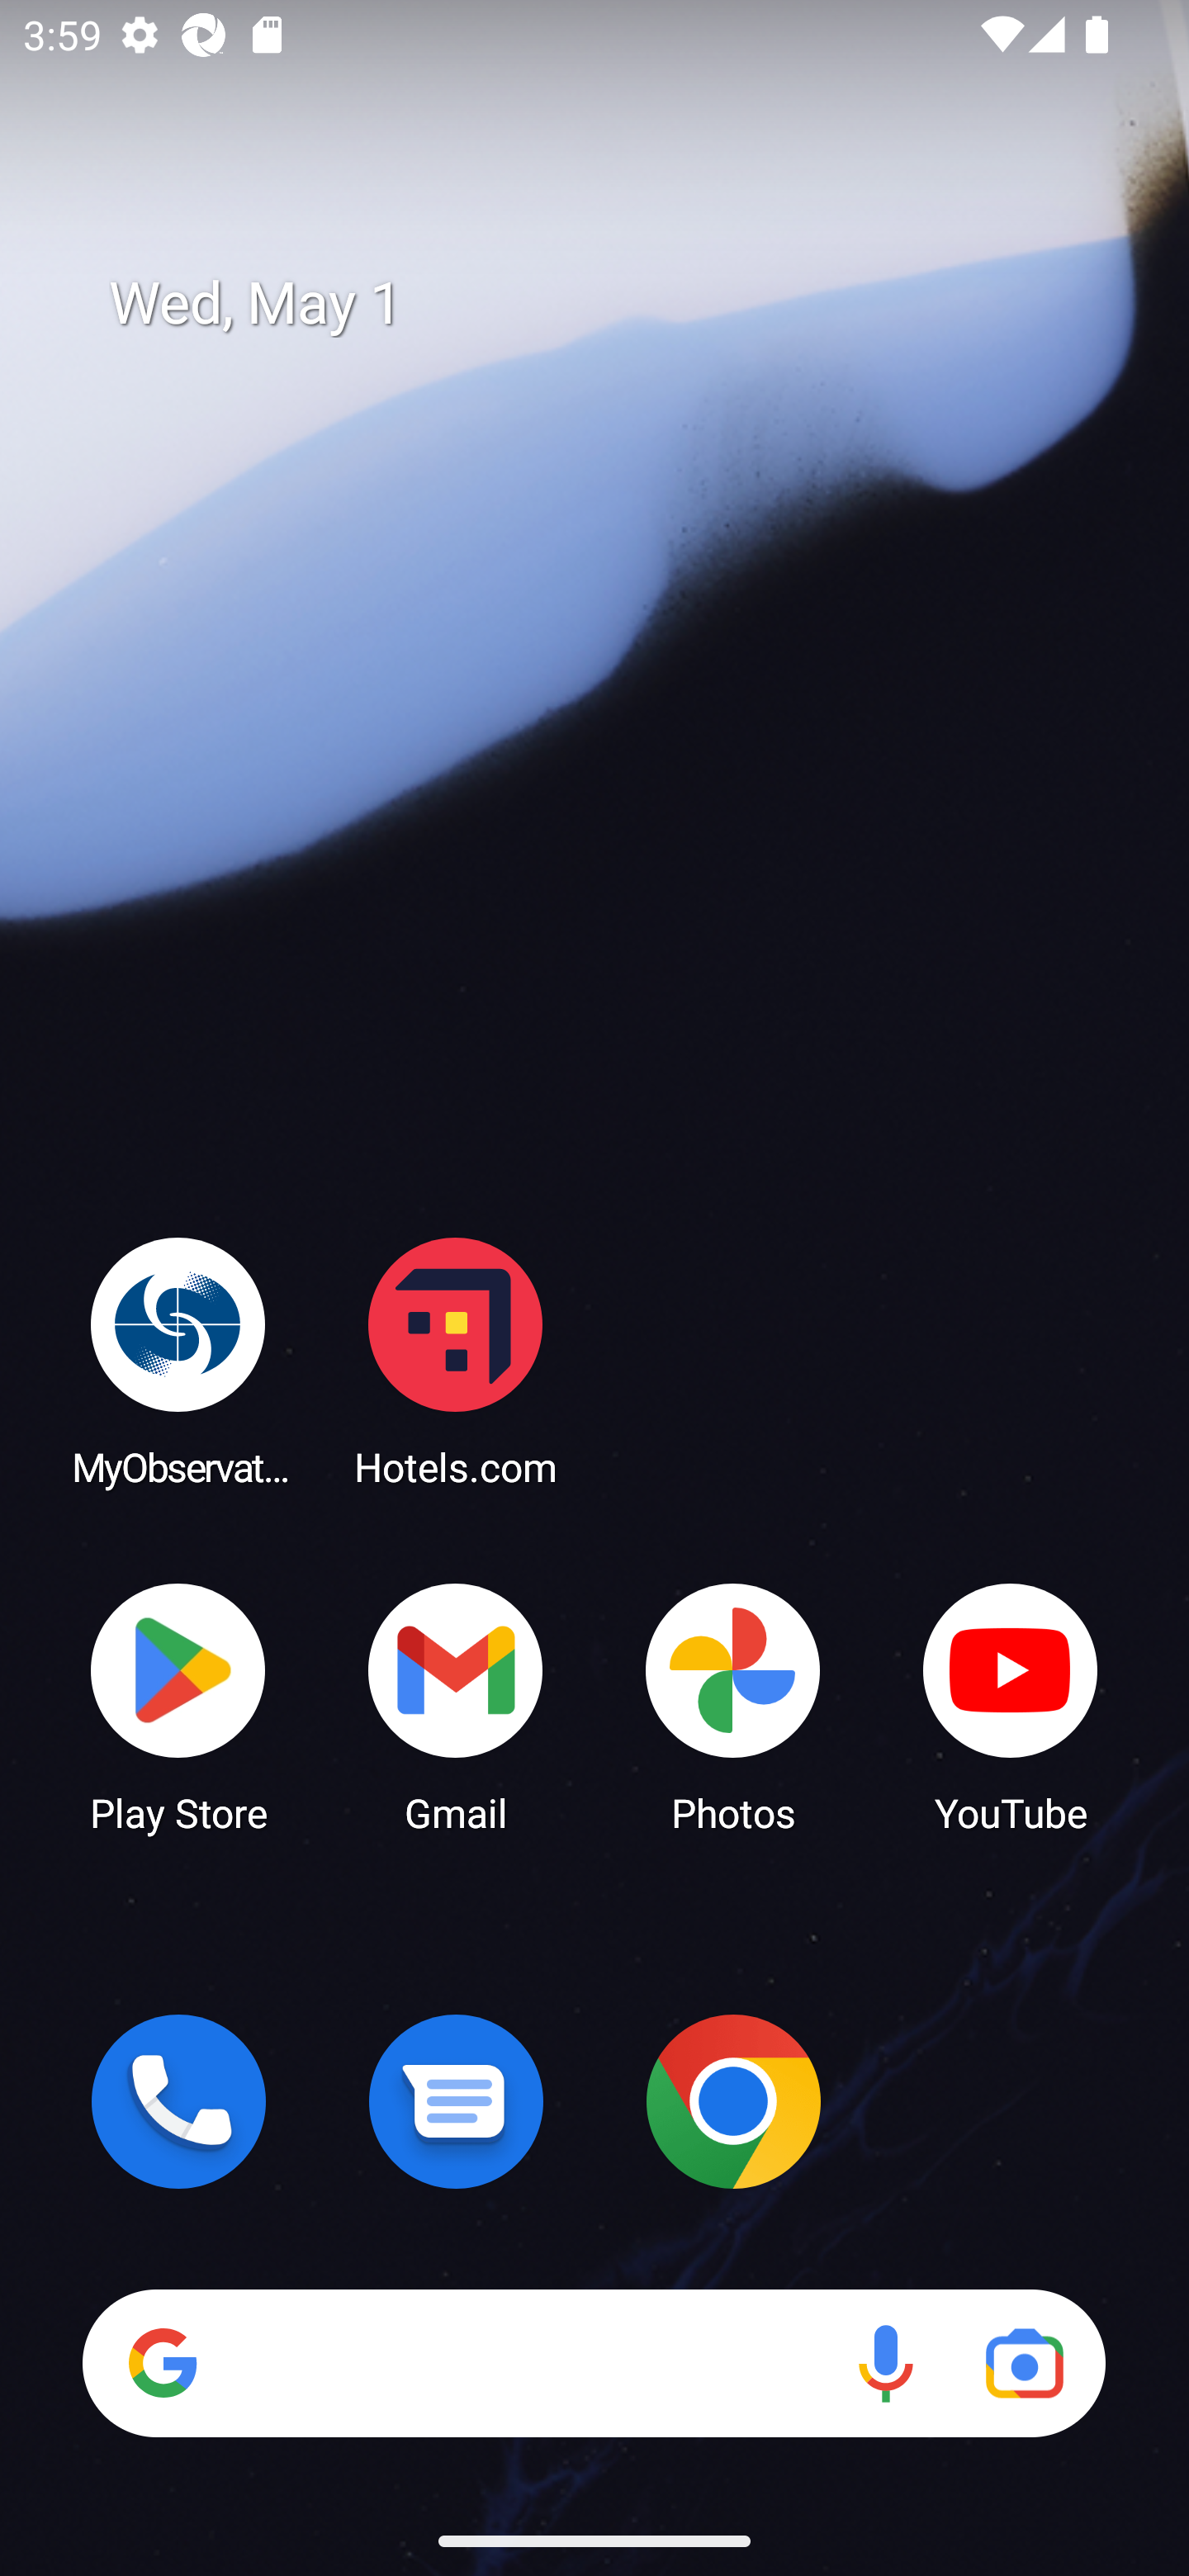 This screenshot has height=2576, width=1189. I want to click on Chrome, so click(733, 2101).